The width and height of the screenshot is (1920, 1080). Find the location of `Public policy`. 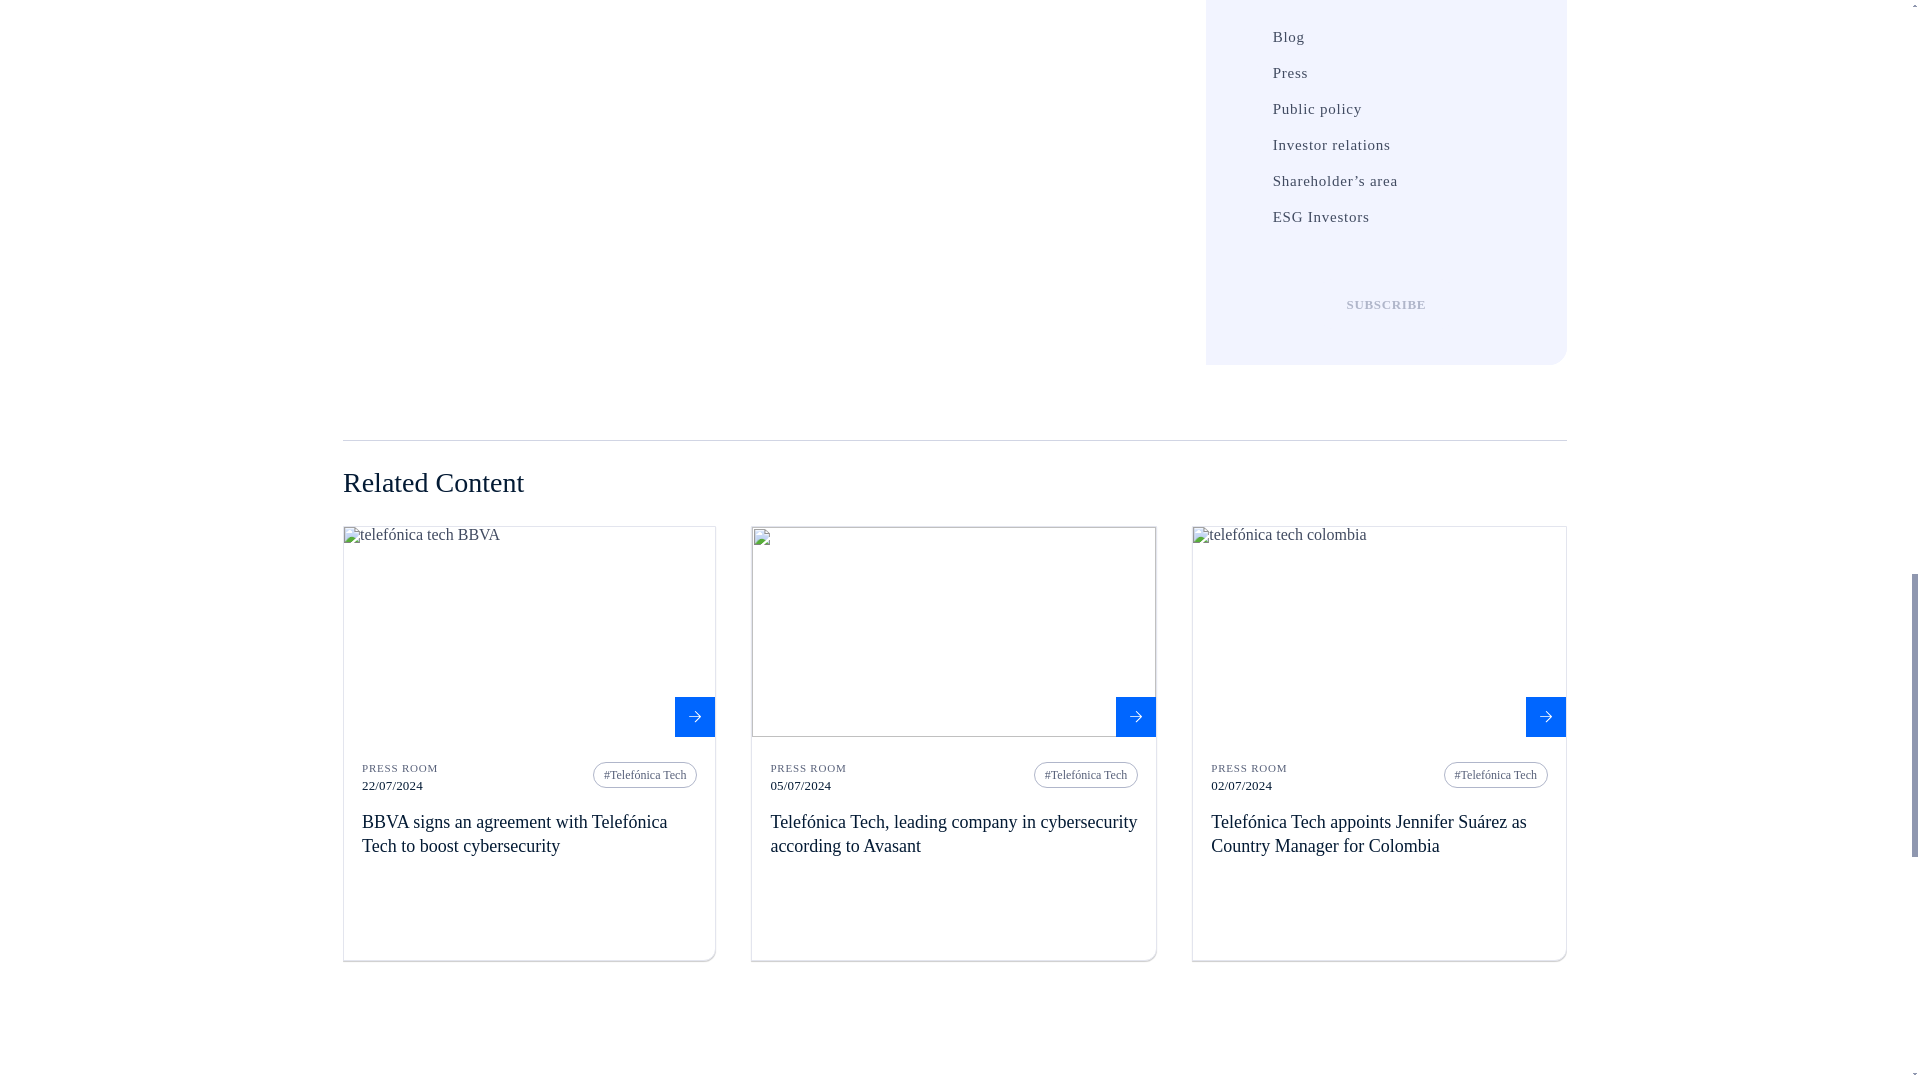

Public policy is located at coordinates (1250, 108).